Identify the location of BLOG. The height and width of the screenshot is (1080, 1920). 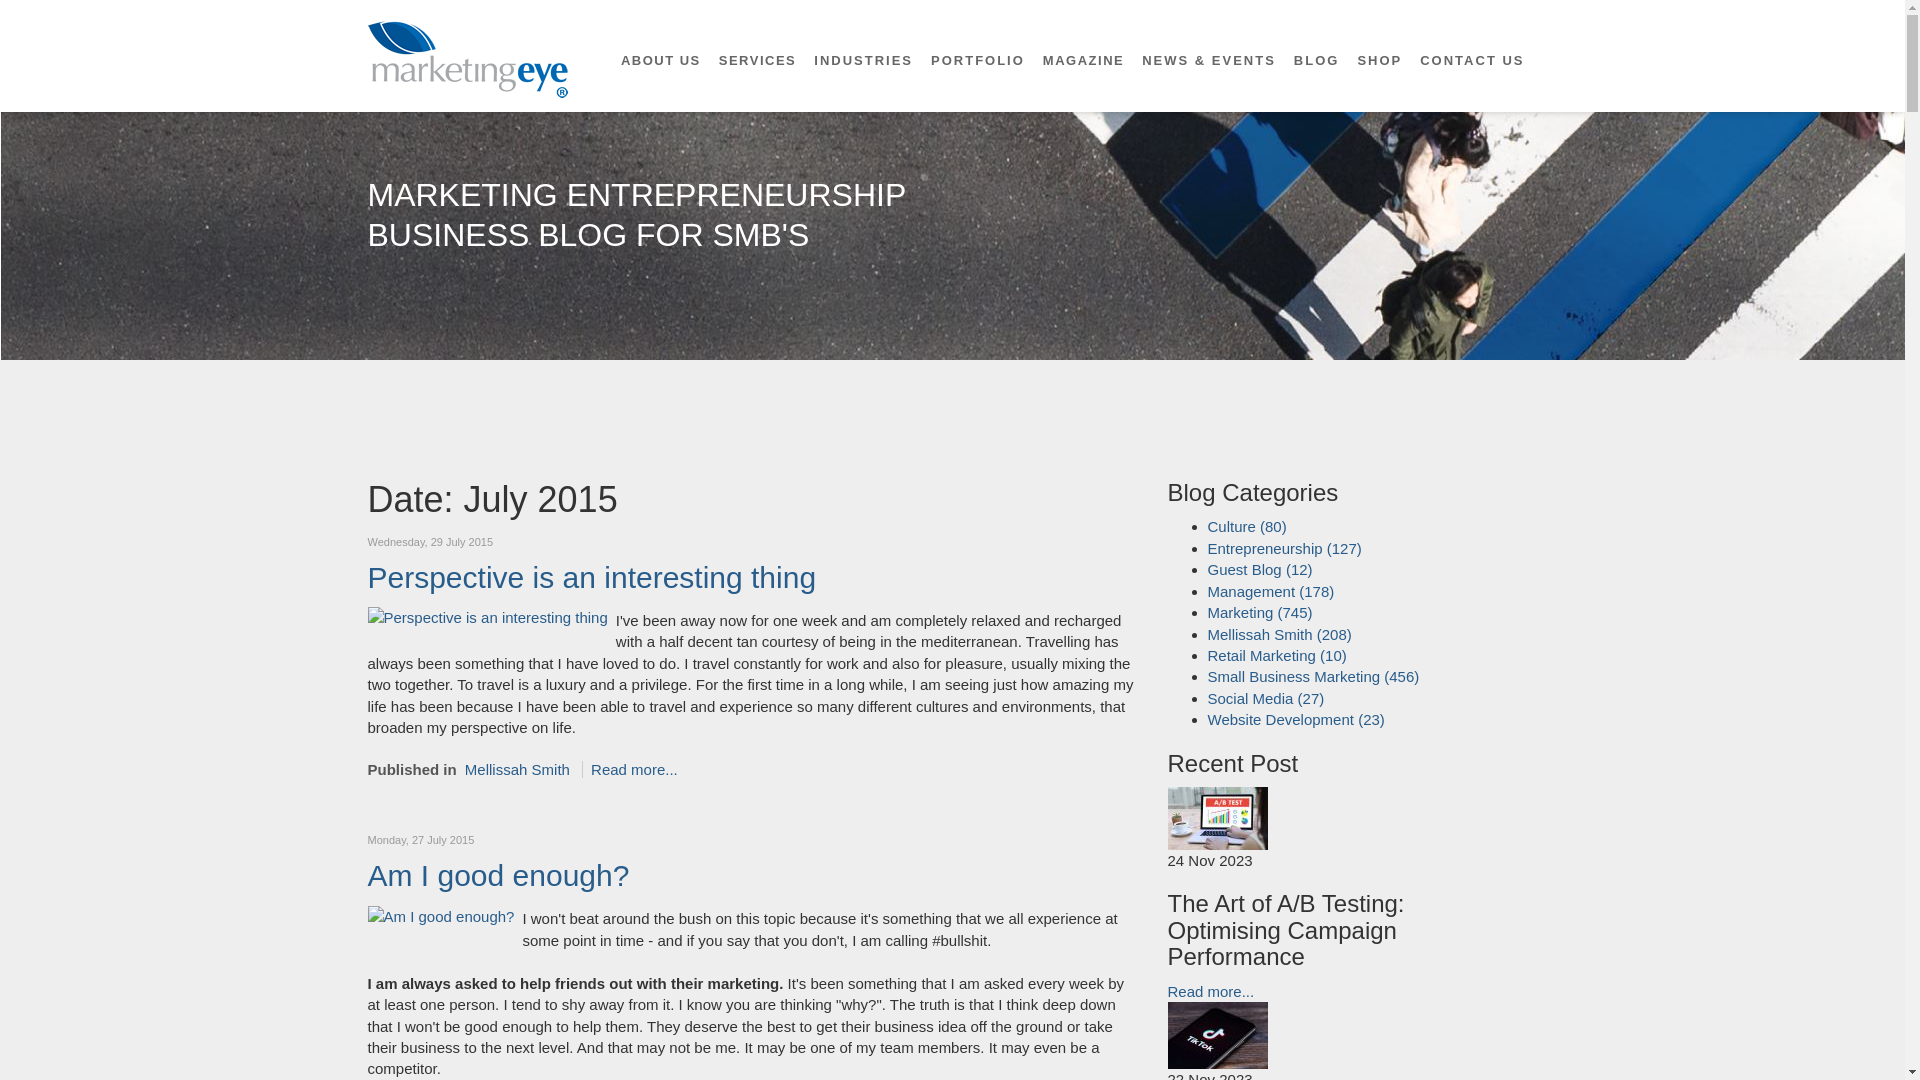
(1317, 60).